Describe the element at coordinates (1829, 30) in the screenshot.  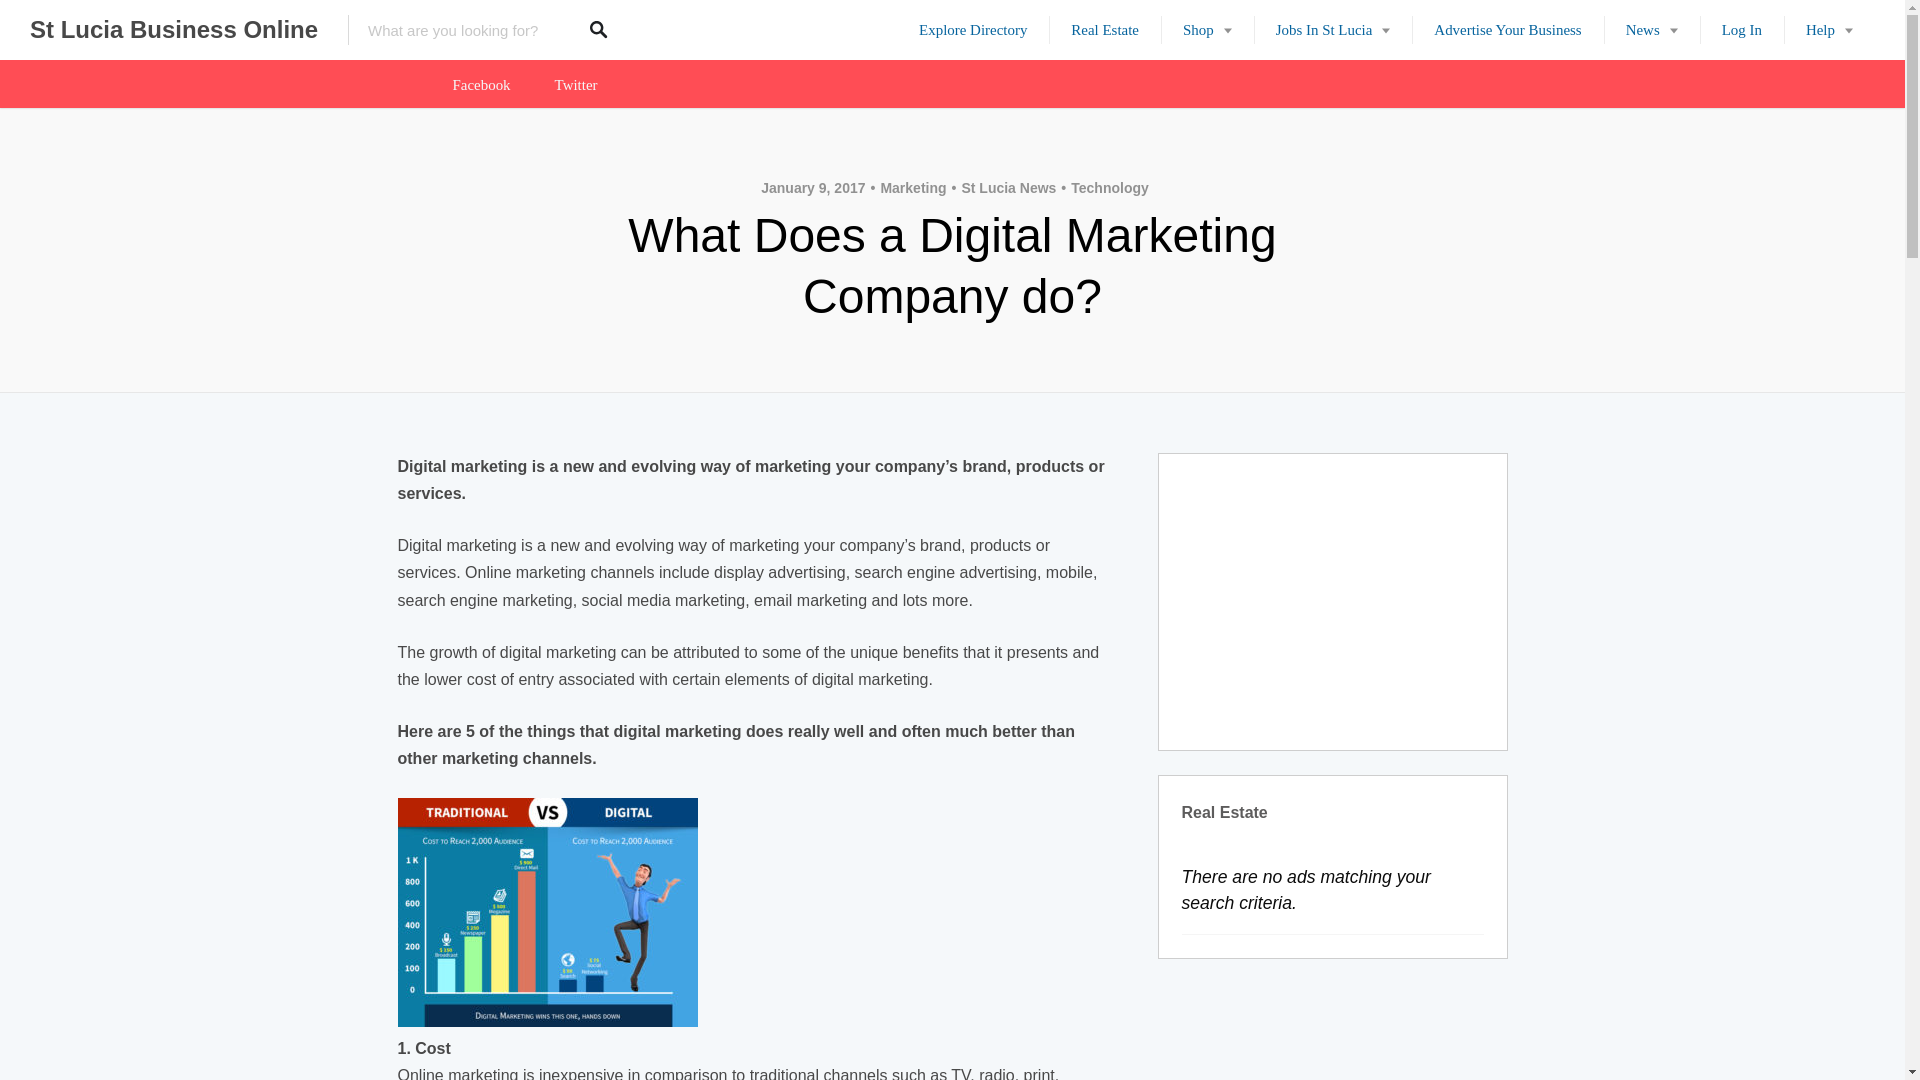
I see `Help` at that location.